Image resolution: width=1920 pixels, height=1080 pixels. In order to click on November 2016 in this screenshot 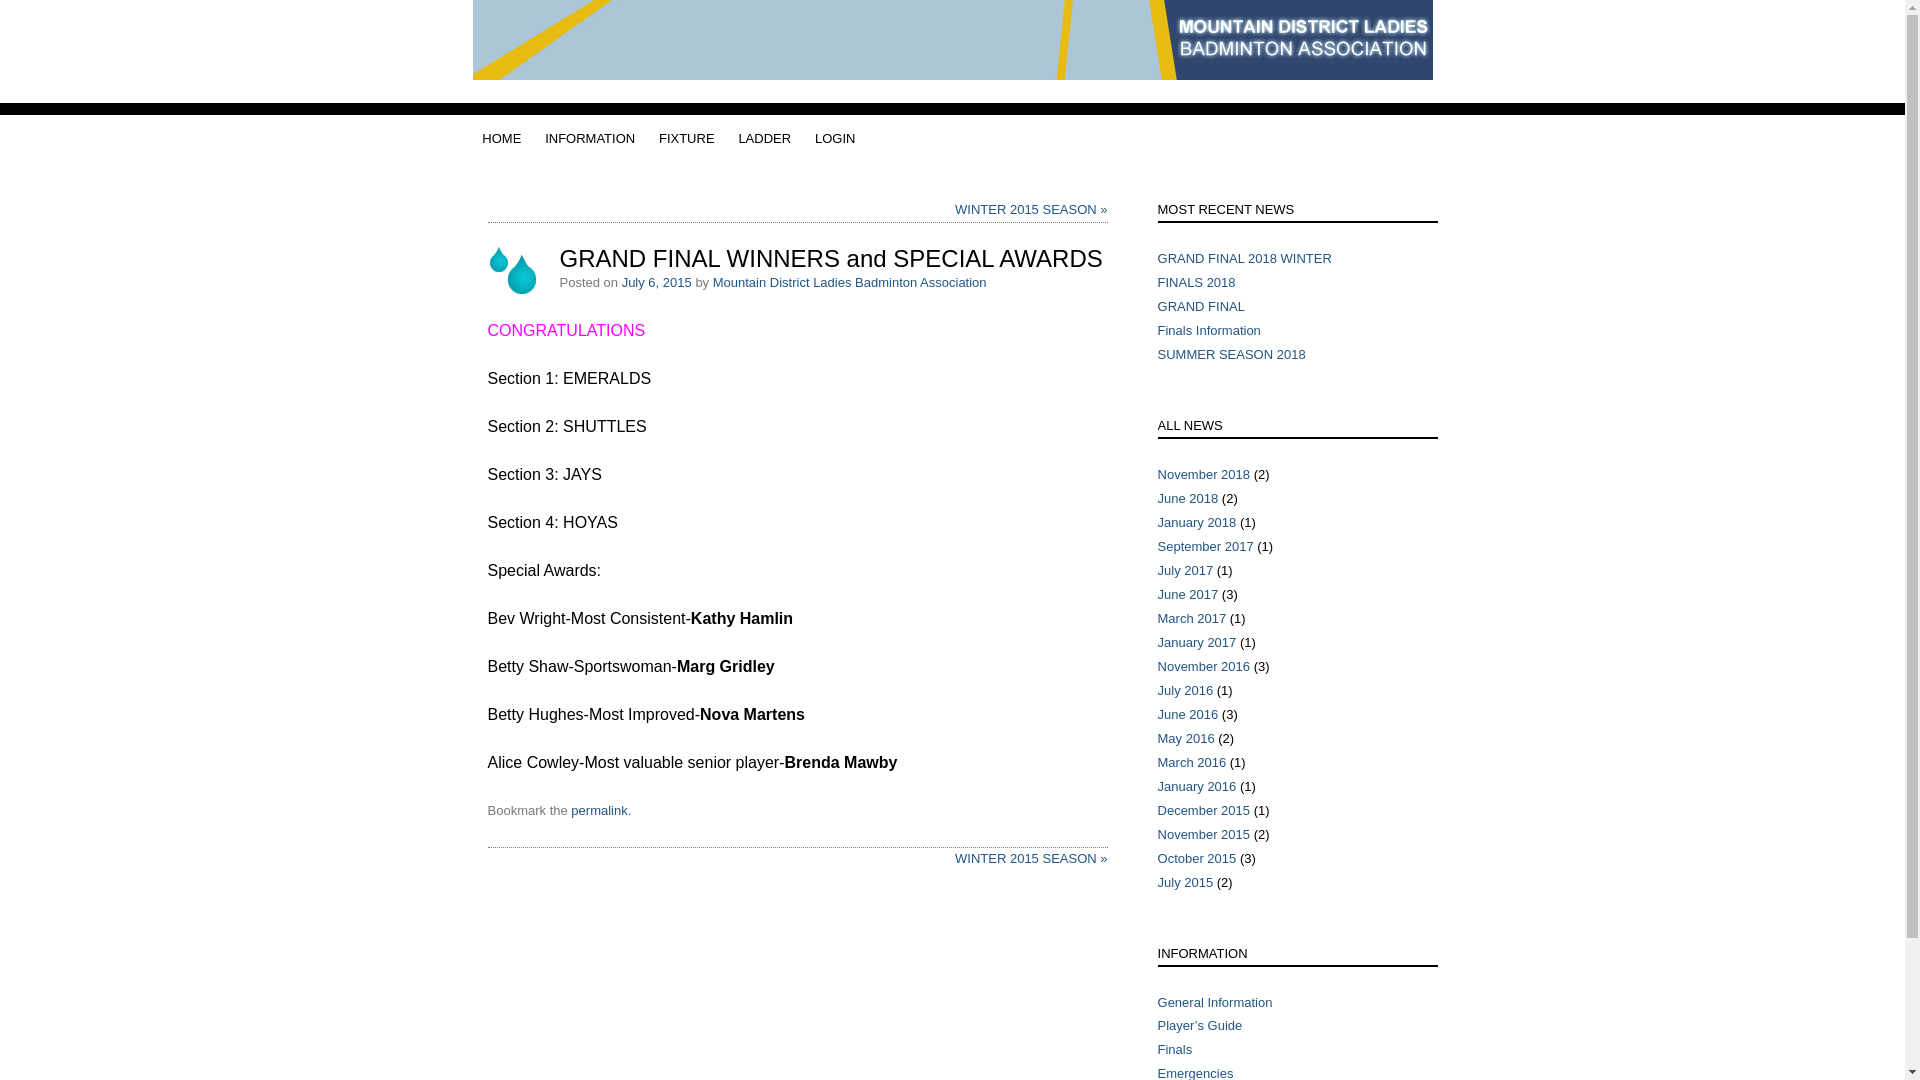, I will do `click(1204, 666)`.